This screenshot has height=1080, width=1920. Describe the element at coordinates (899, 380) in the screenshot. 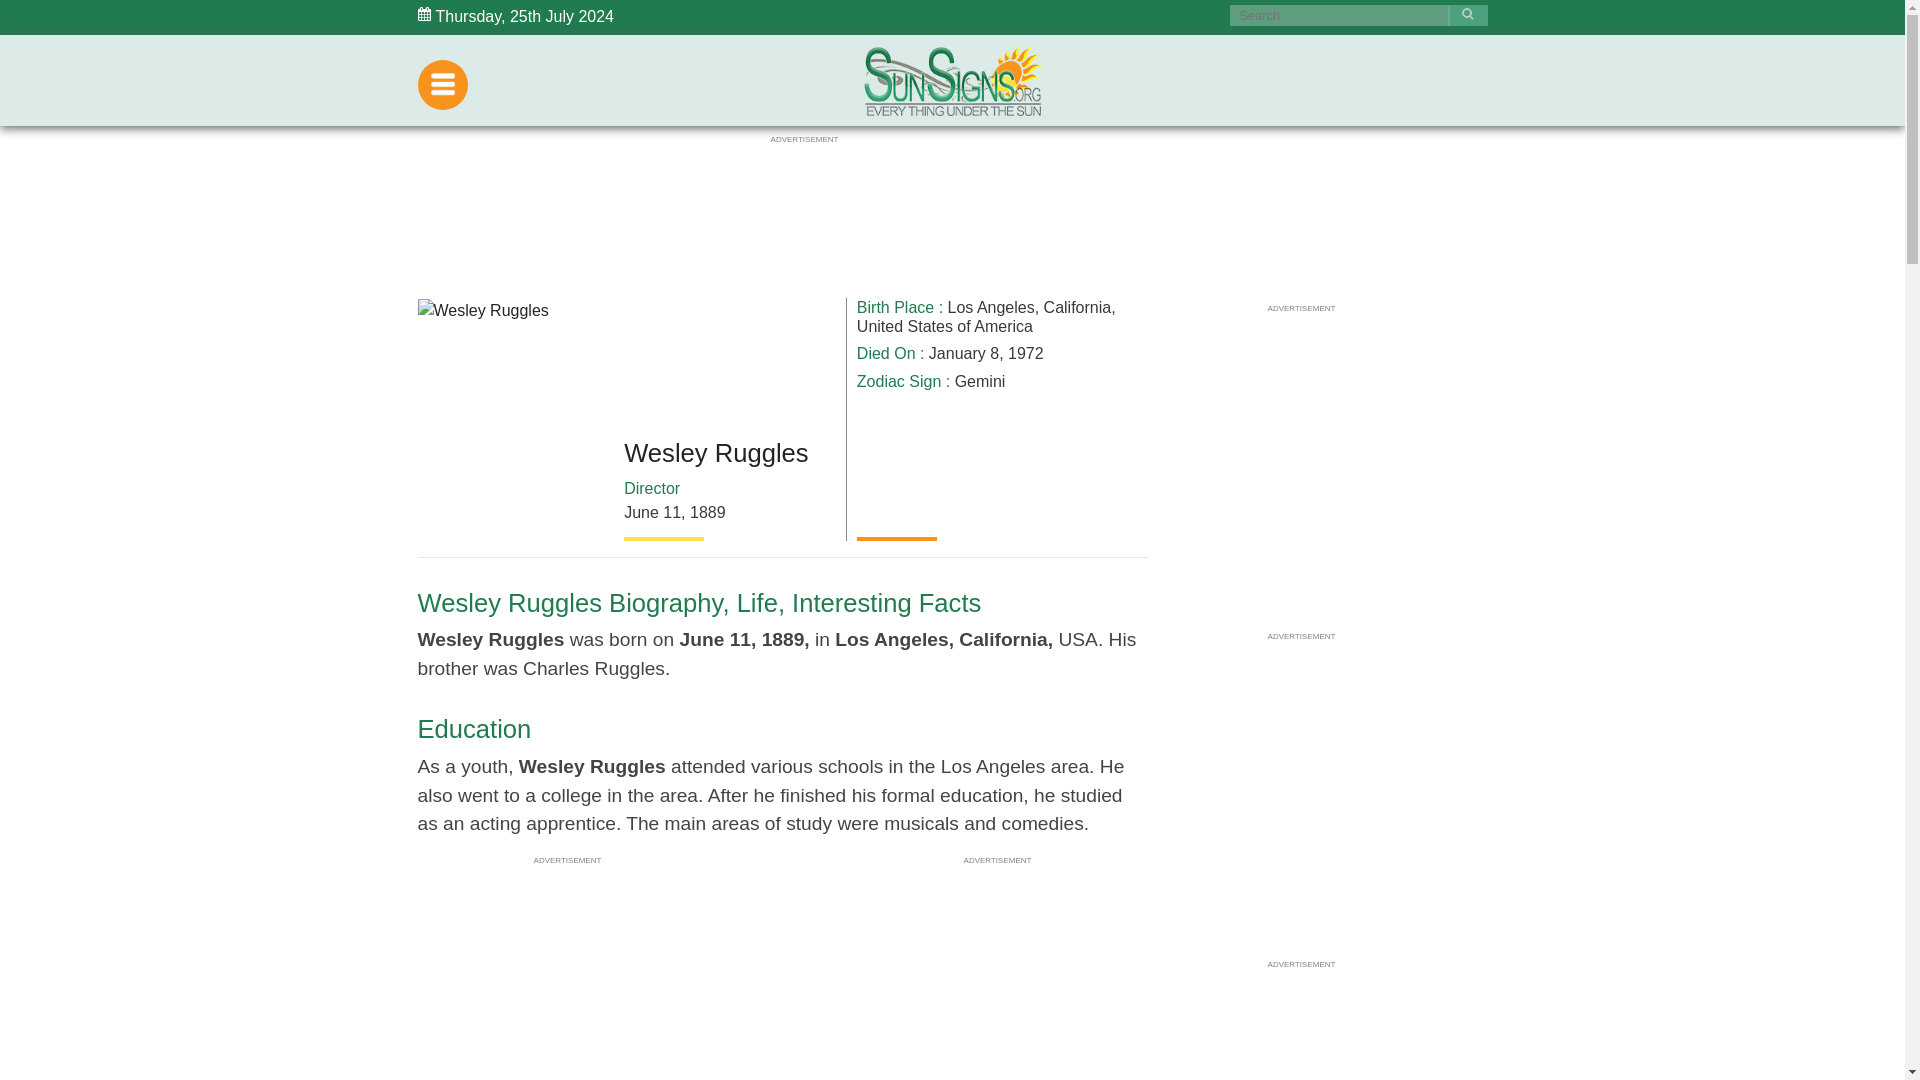

I see `Zodiac Sign` at that location.